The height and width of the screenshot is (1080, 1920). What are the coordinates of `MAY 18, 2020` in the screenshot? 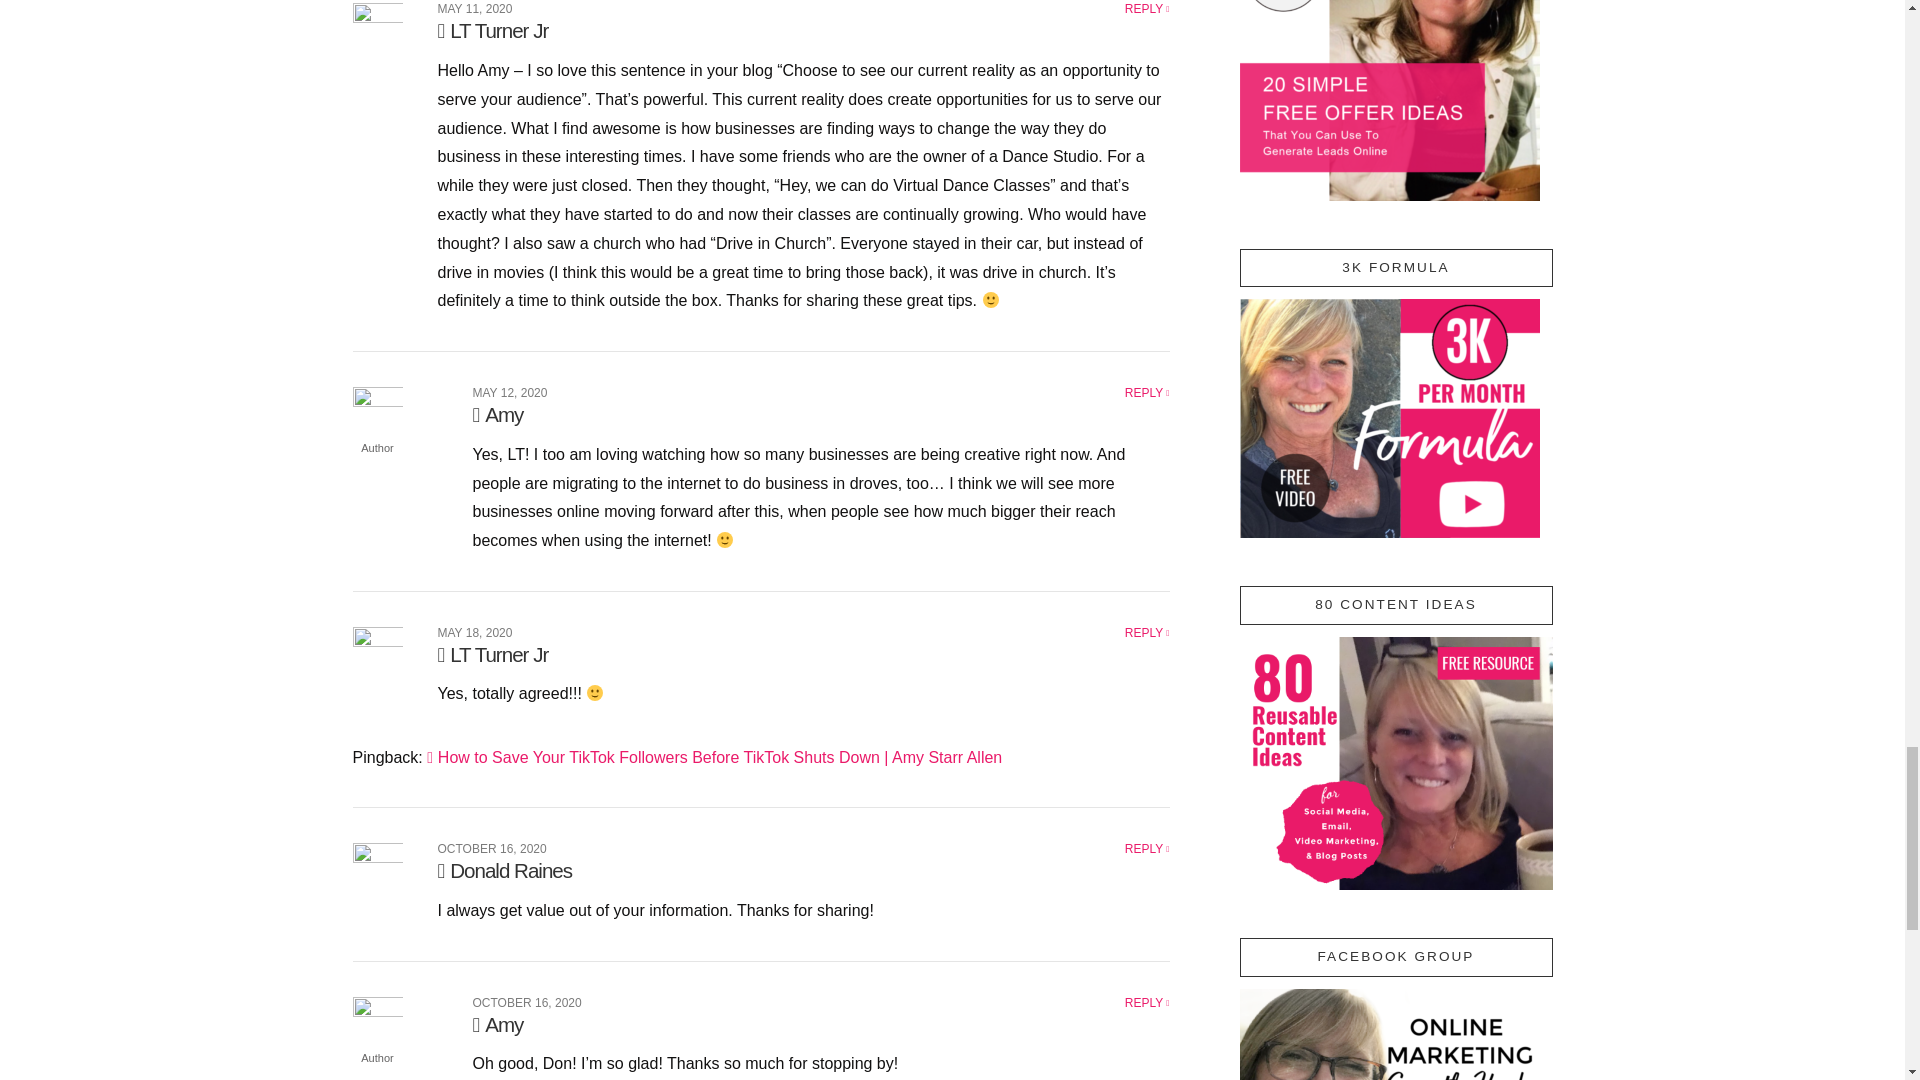 It's located at (474, 633).